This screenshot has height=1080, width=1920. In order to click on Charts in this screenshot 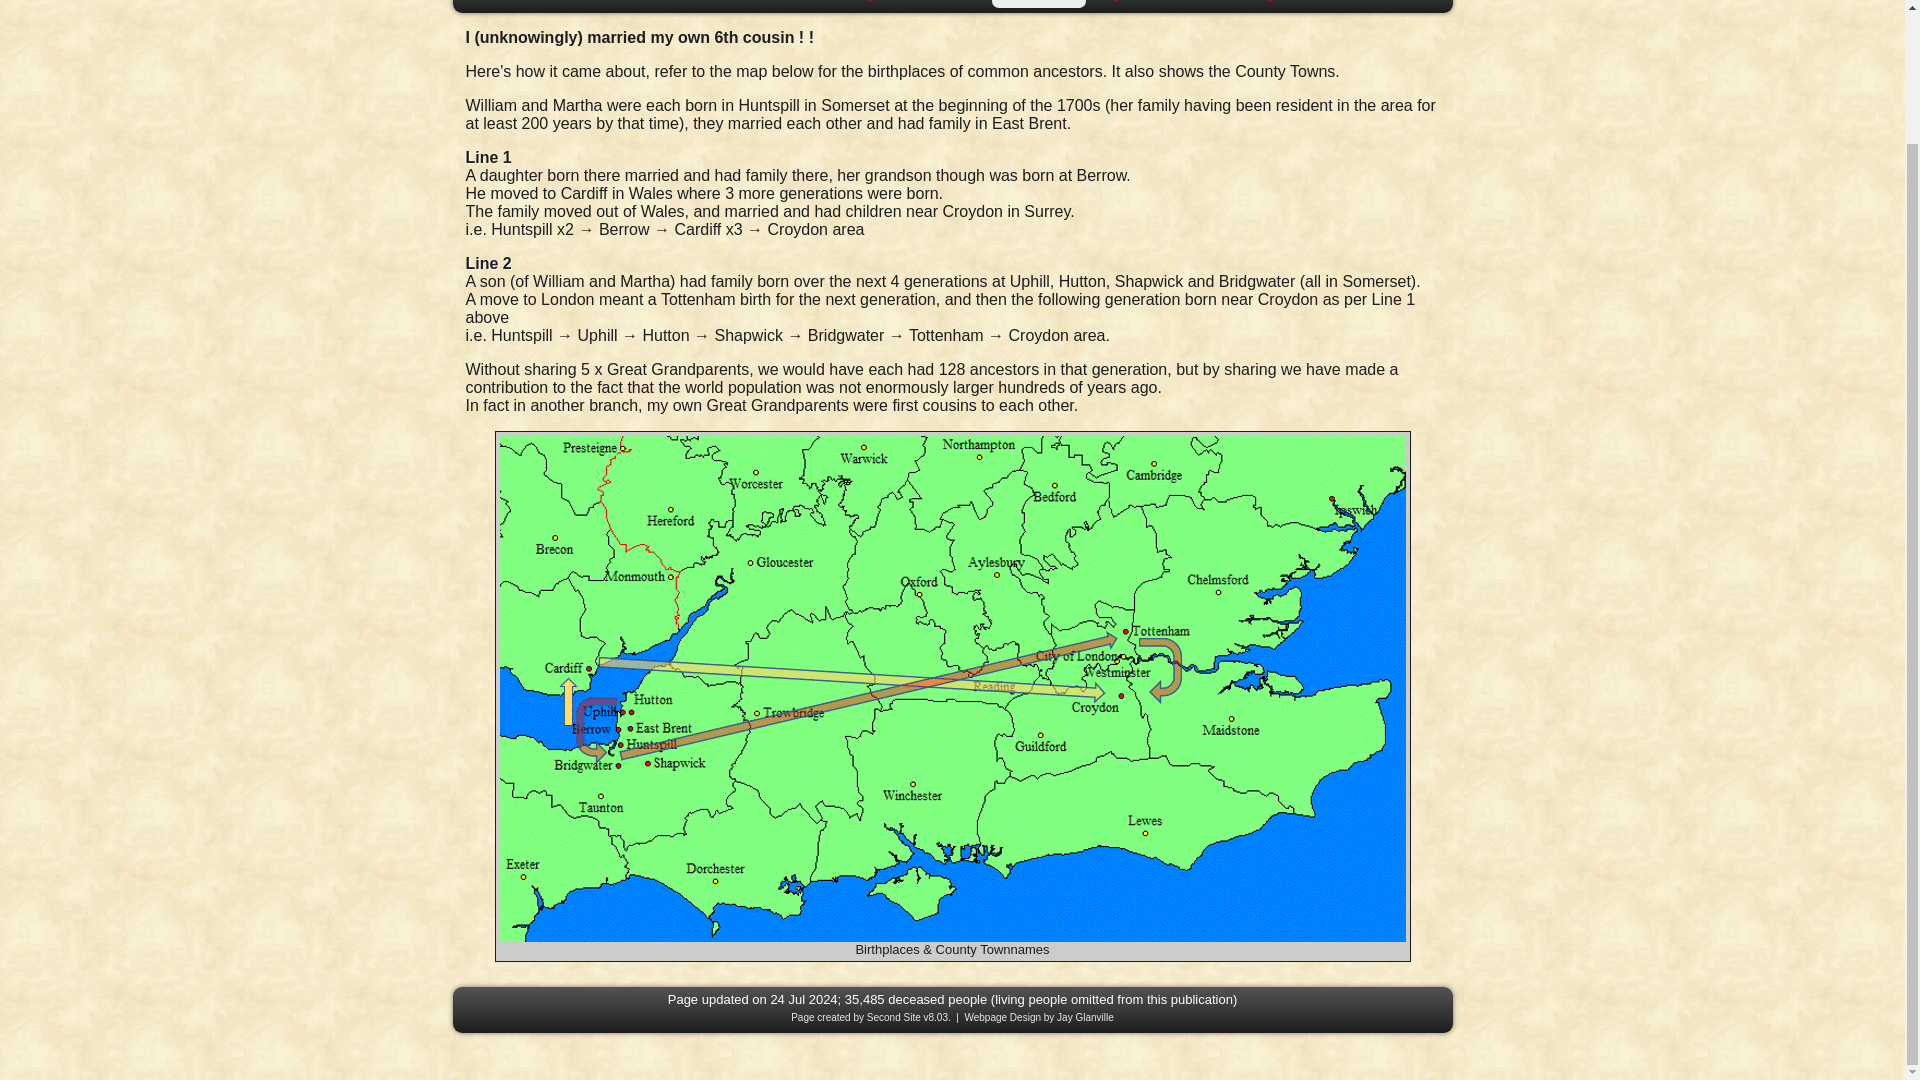, I will do `click(802, 2)`.